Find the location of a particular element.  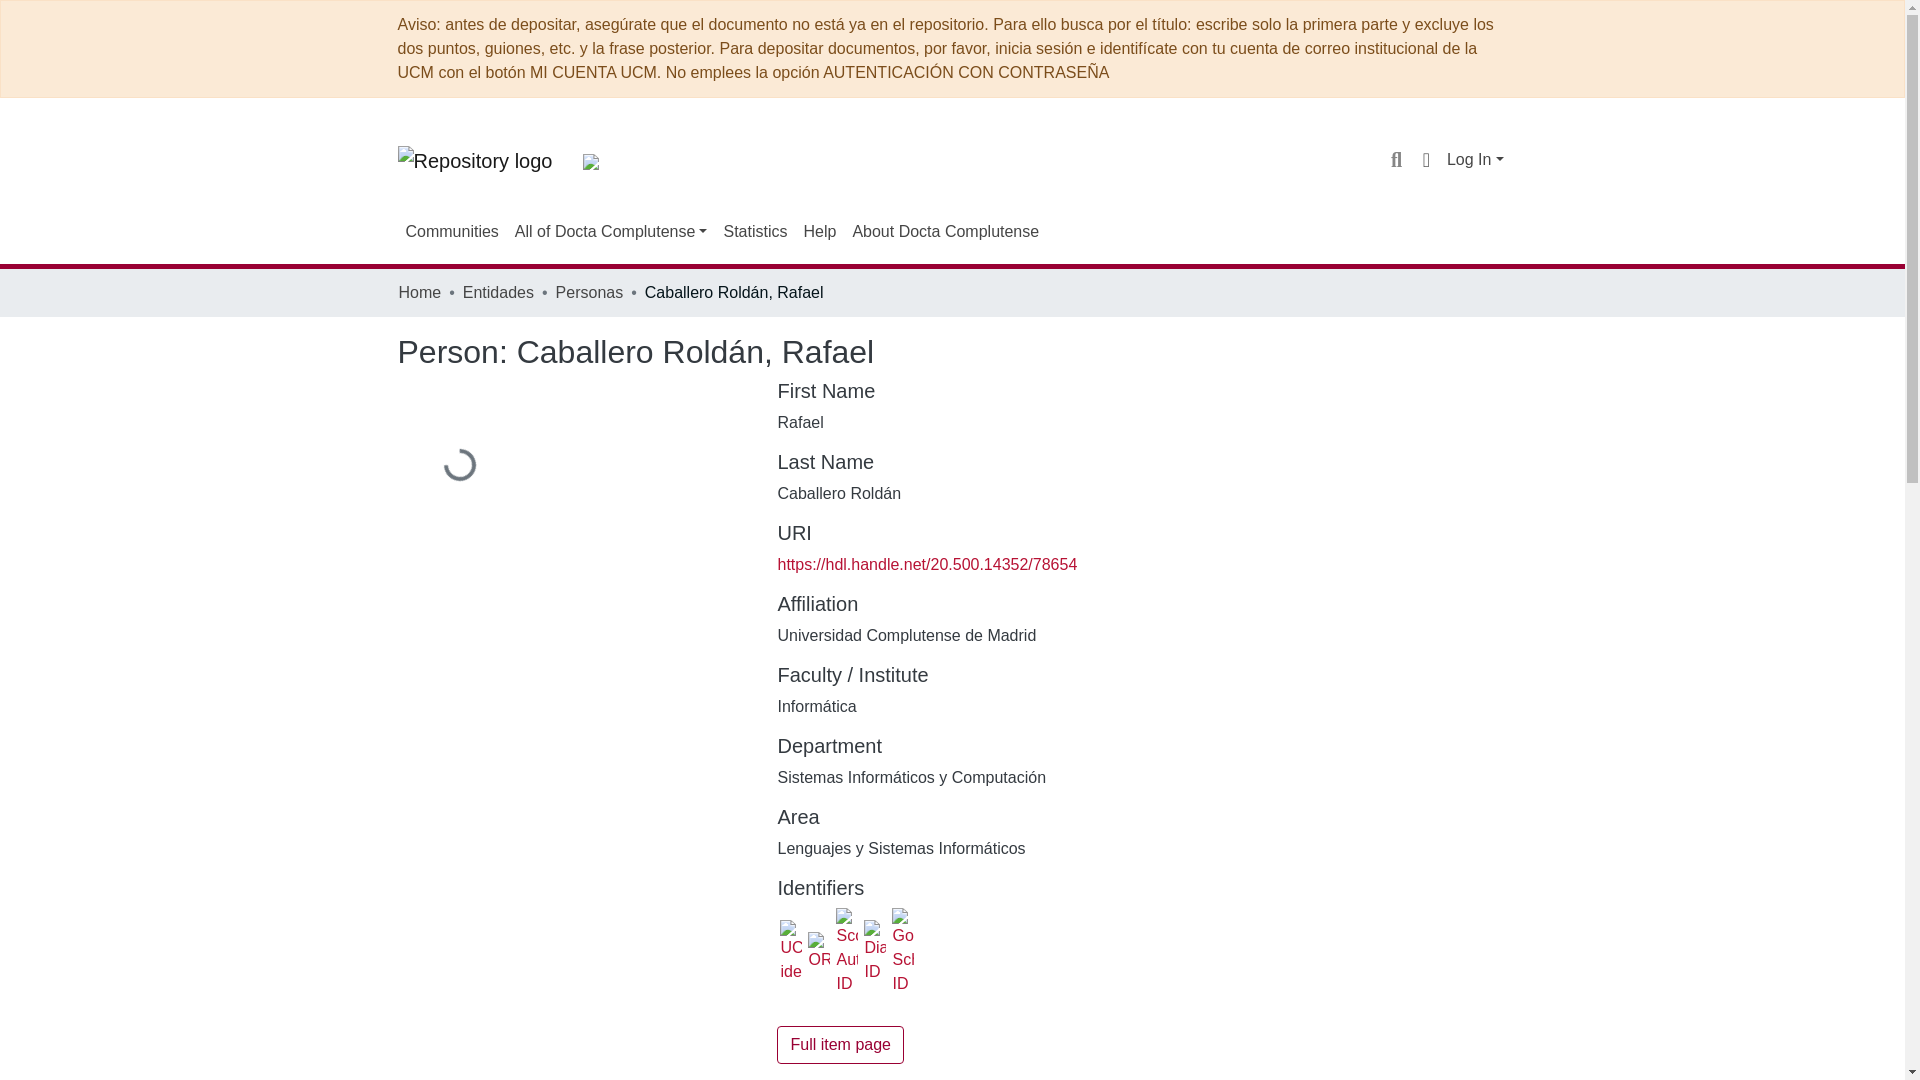

Help is located at coordinates (819, 231).